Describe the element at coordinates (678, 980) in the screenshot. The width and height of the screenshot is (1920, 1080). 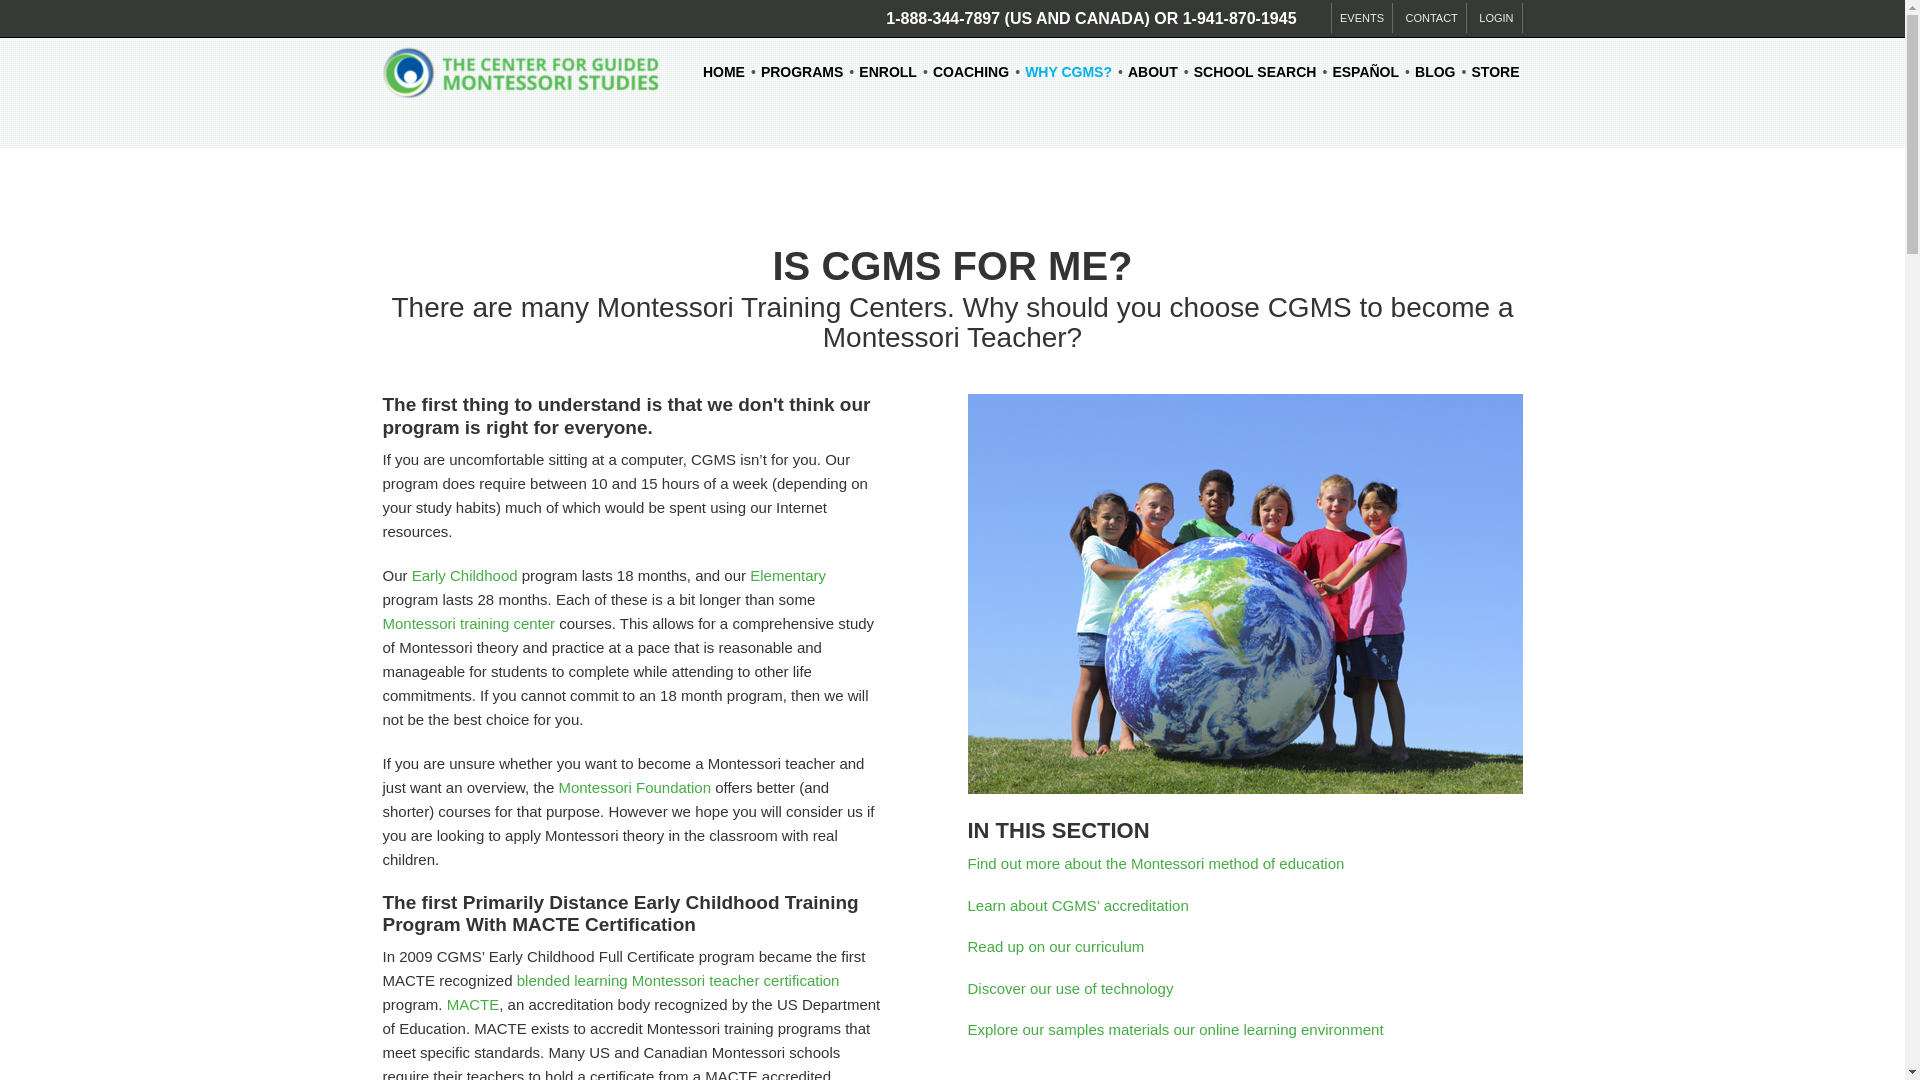
I see `blended learning Montessori teacher certification` at that location.